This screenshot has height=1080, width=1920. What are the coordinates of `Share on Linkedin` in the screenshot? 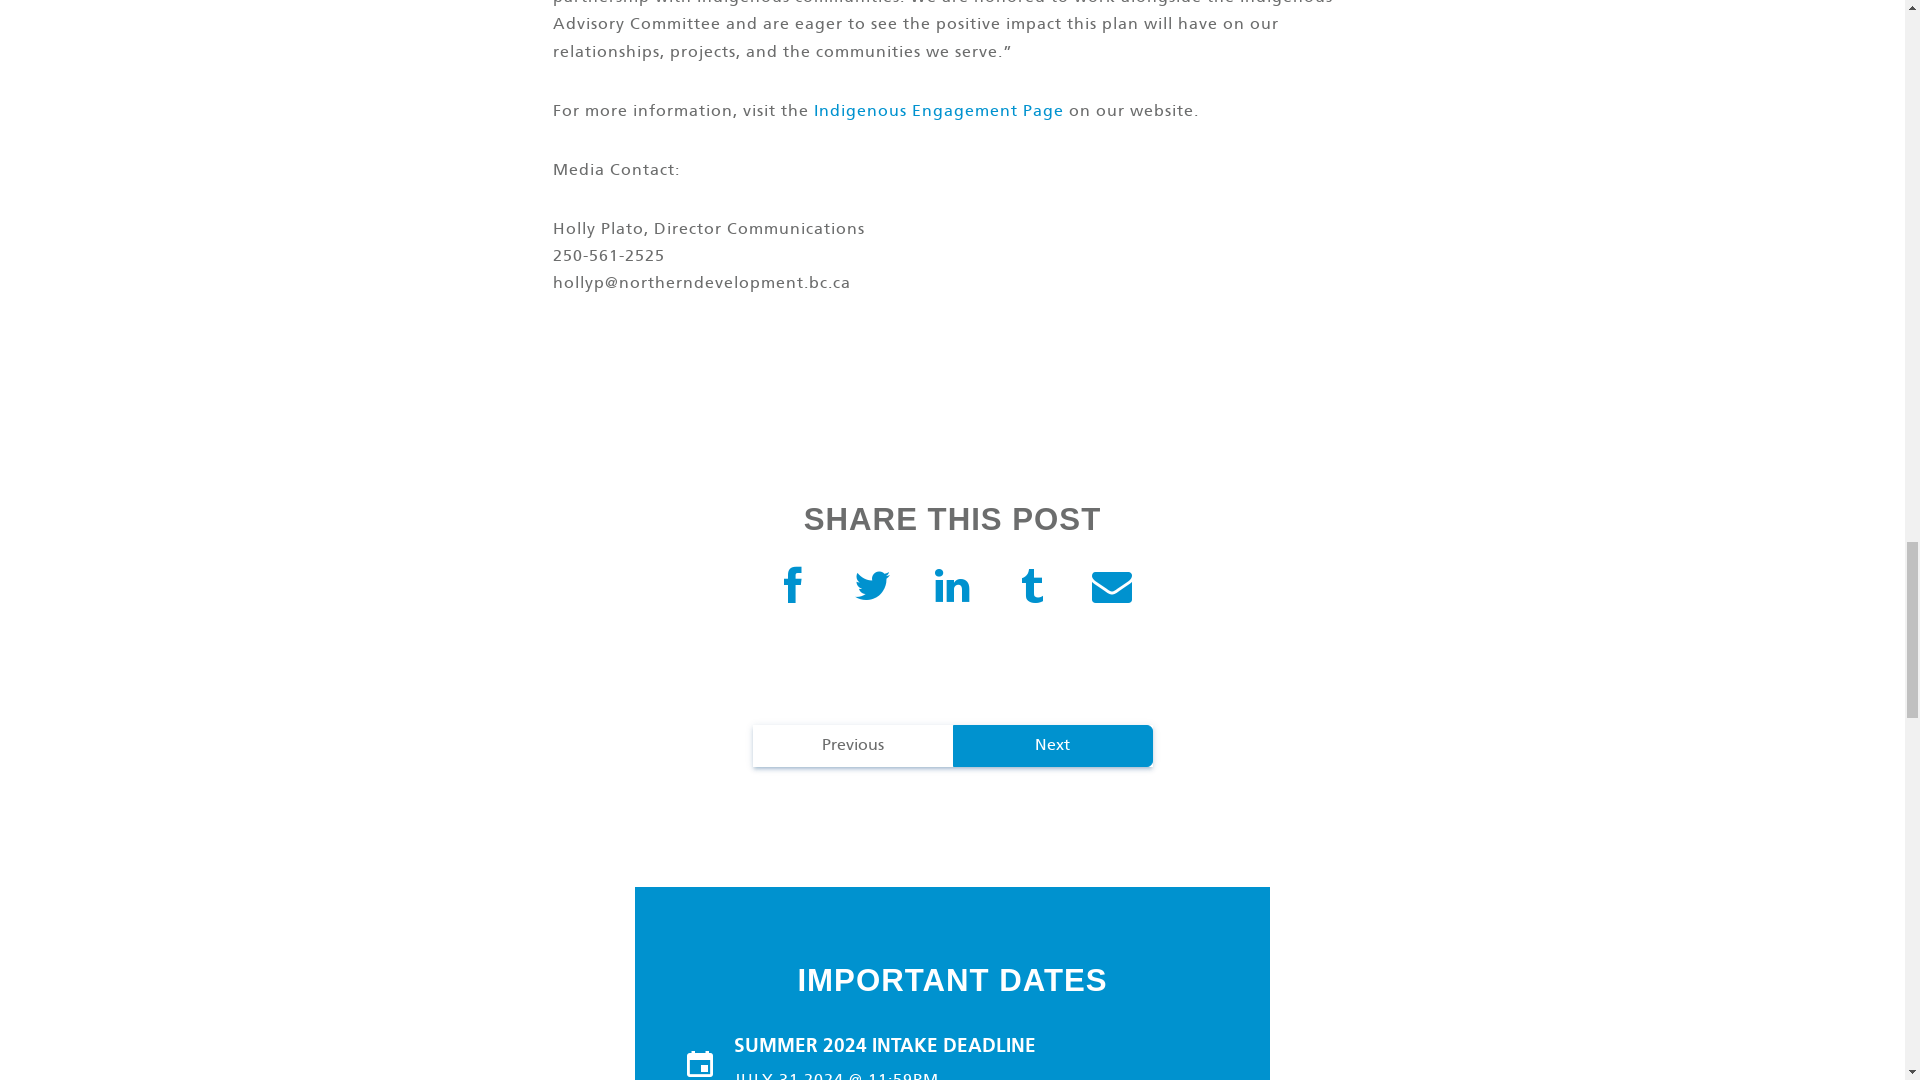 It's located at (951, 588).